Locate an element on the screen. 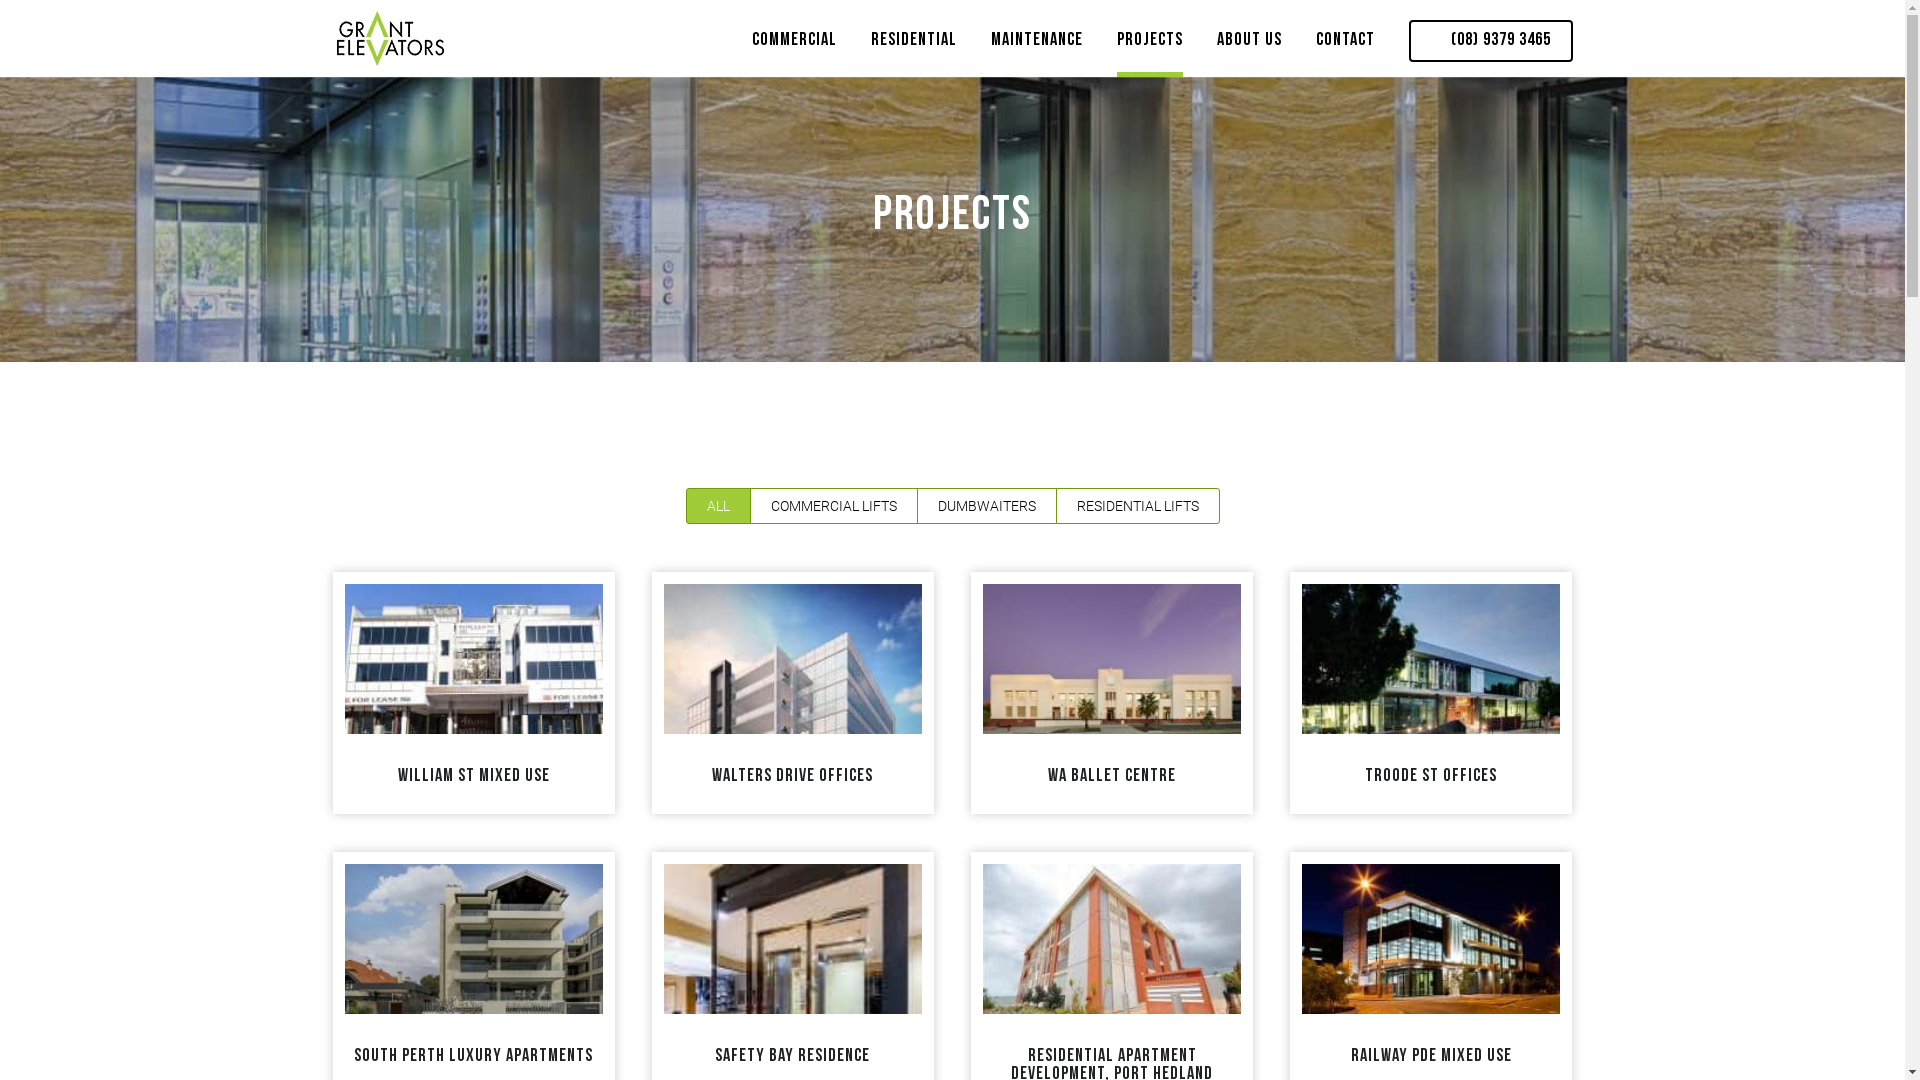  PROJECTS is located at coordinates (1149, 45).